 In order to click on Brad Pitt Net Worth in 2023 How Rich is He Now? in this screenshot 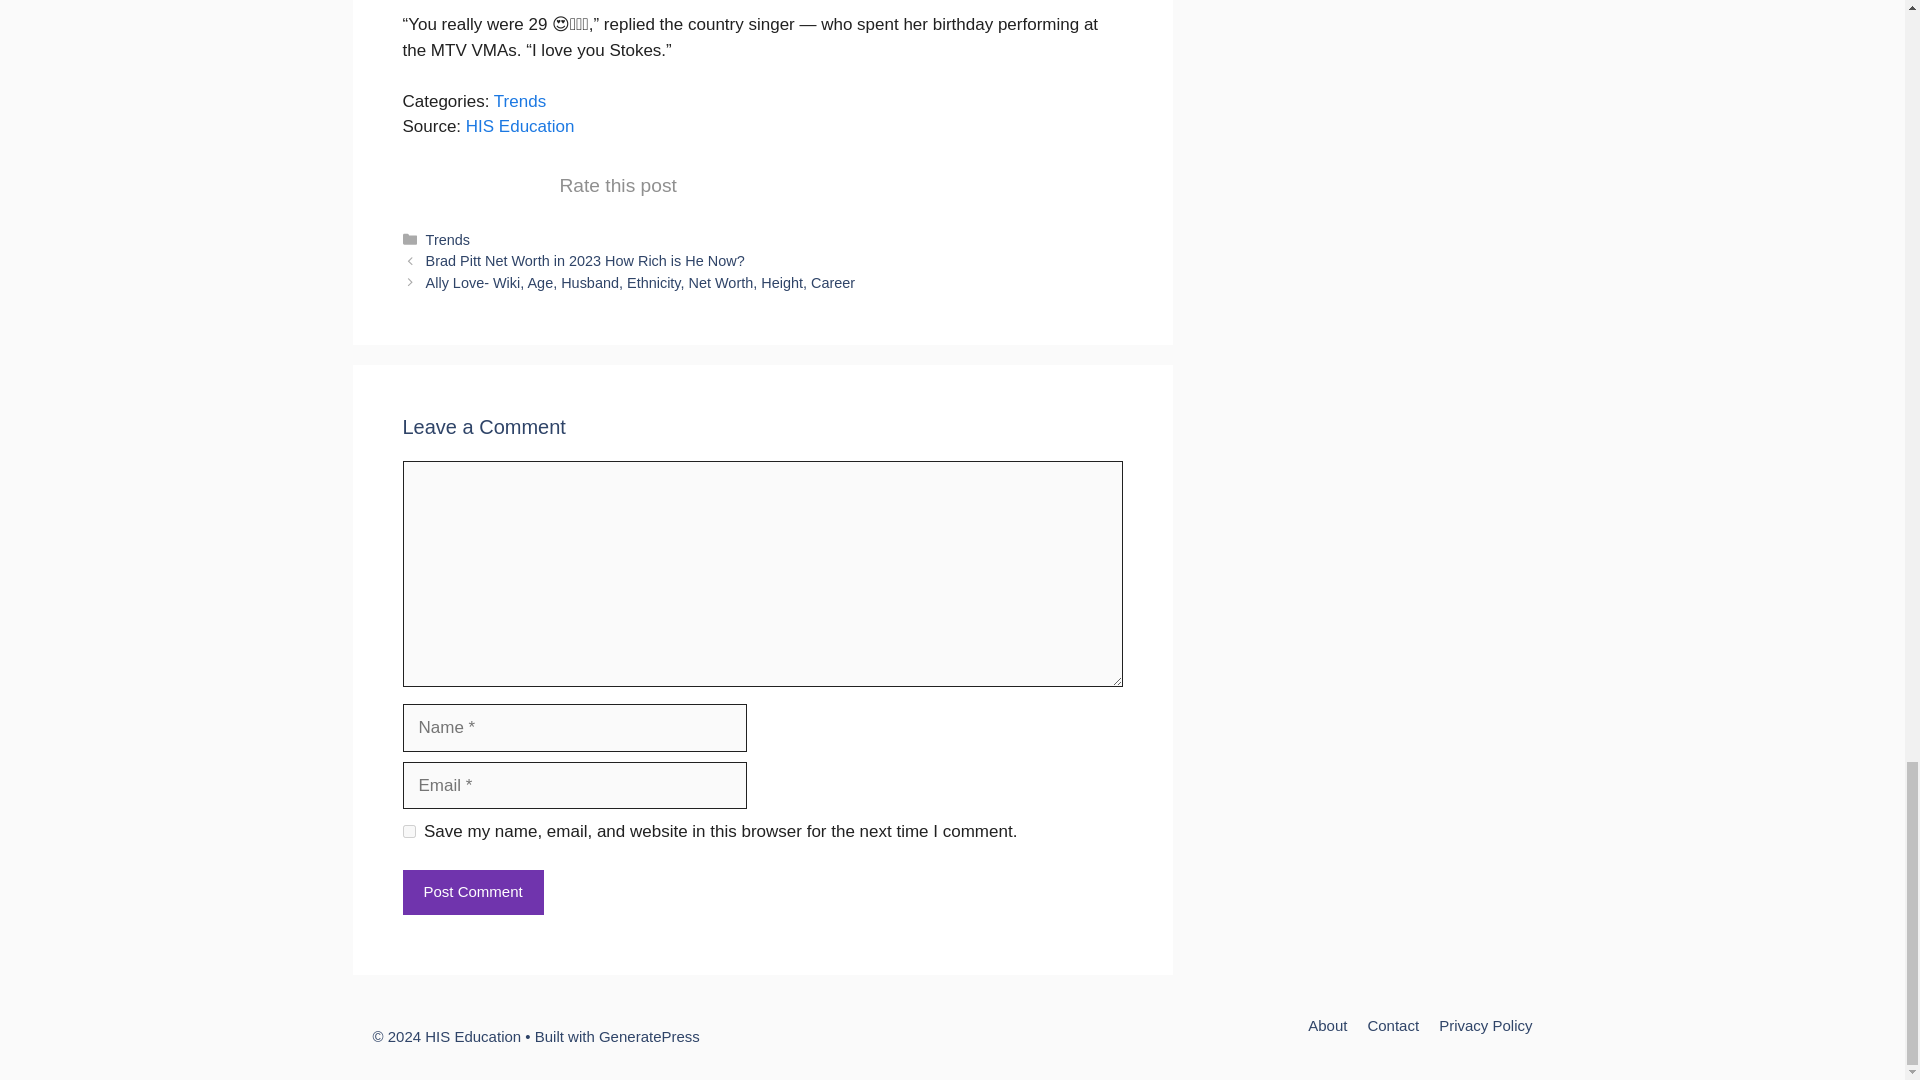, I will do `click(585, 260)`.